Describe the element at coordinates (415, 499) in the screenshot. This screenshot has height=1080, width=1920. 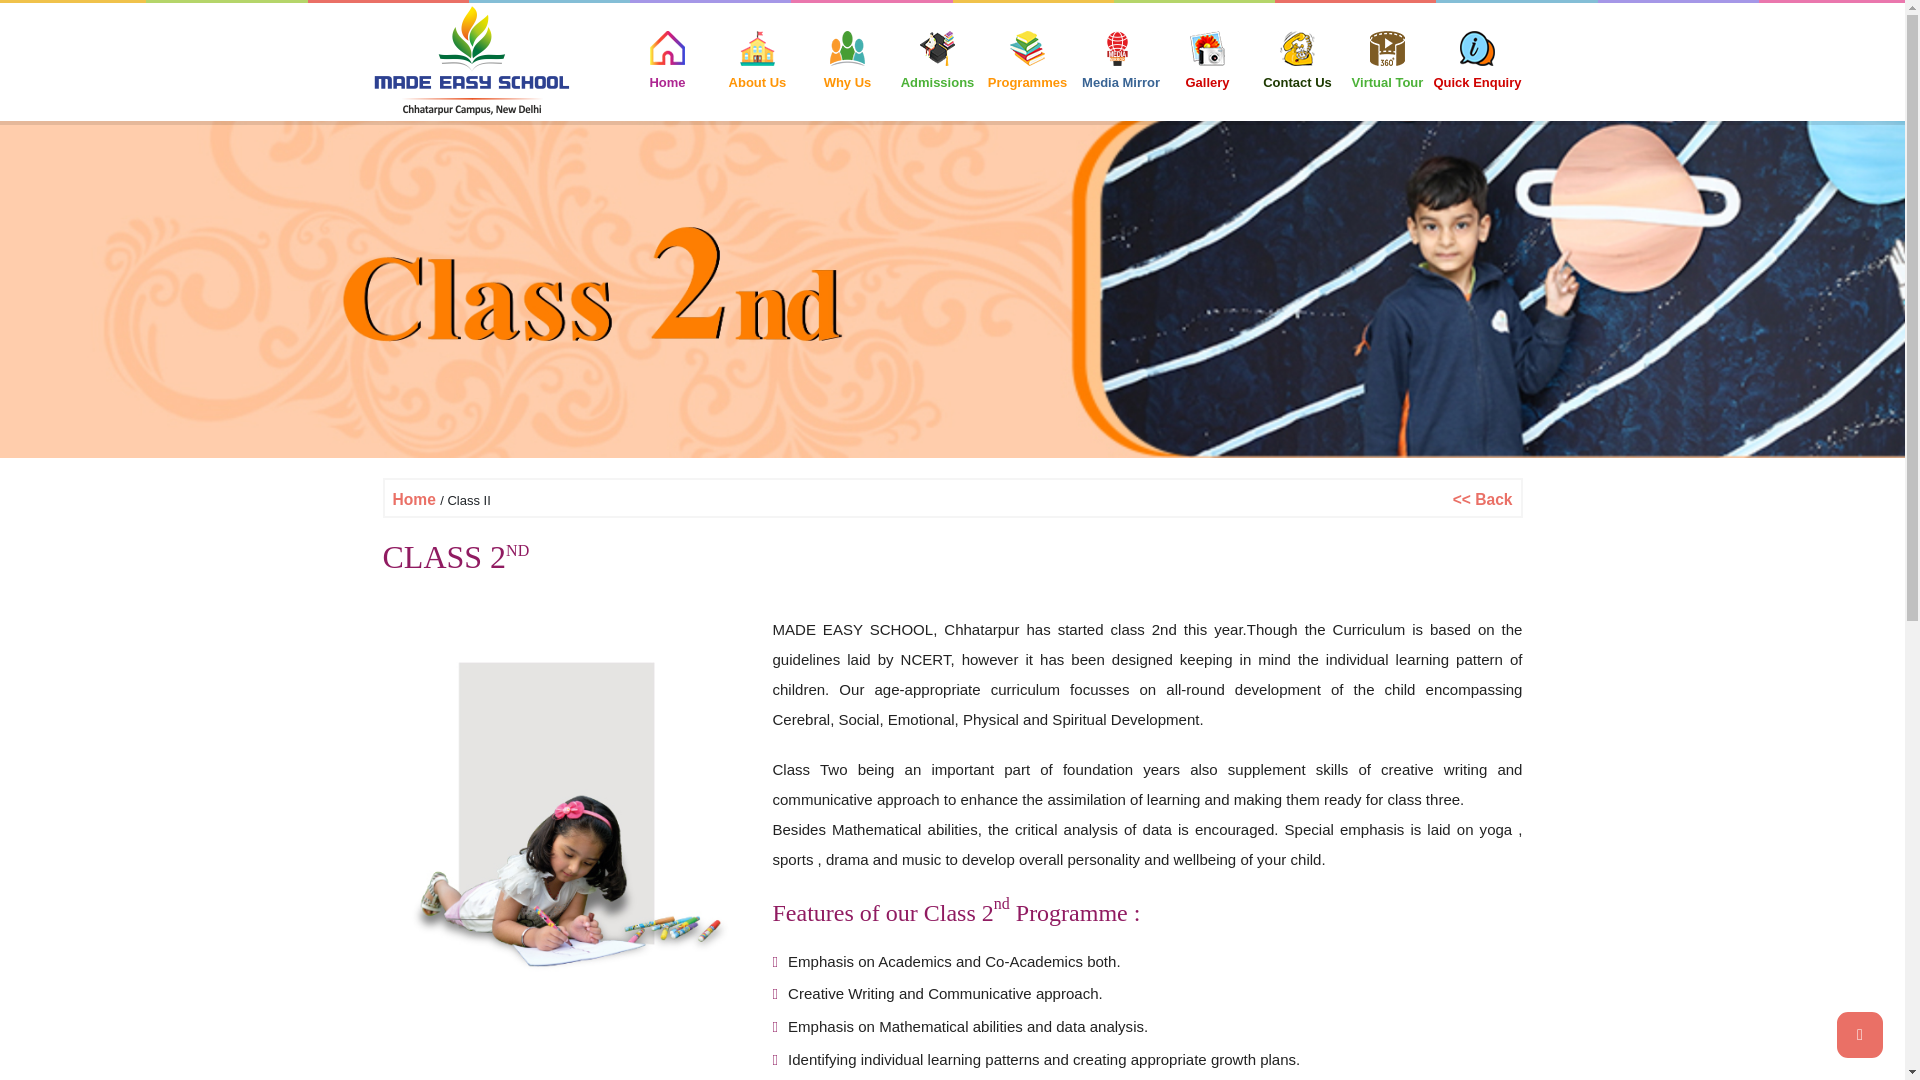
I see `Home` at that location.